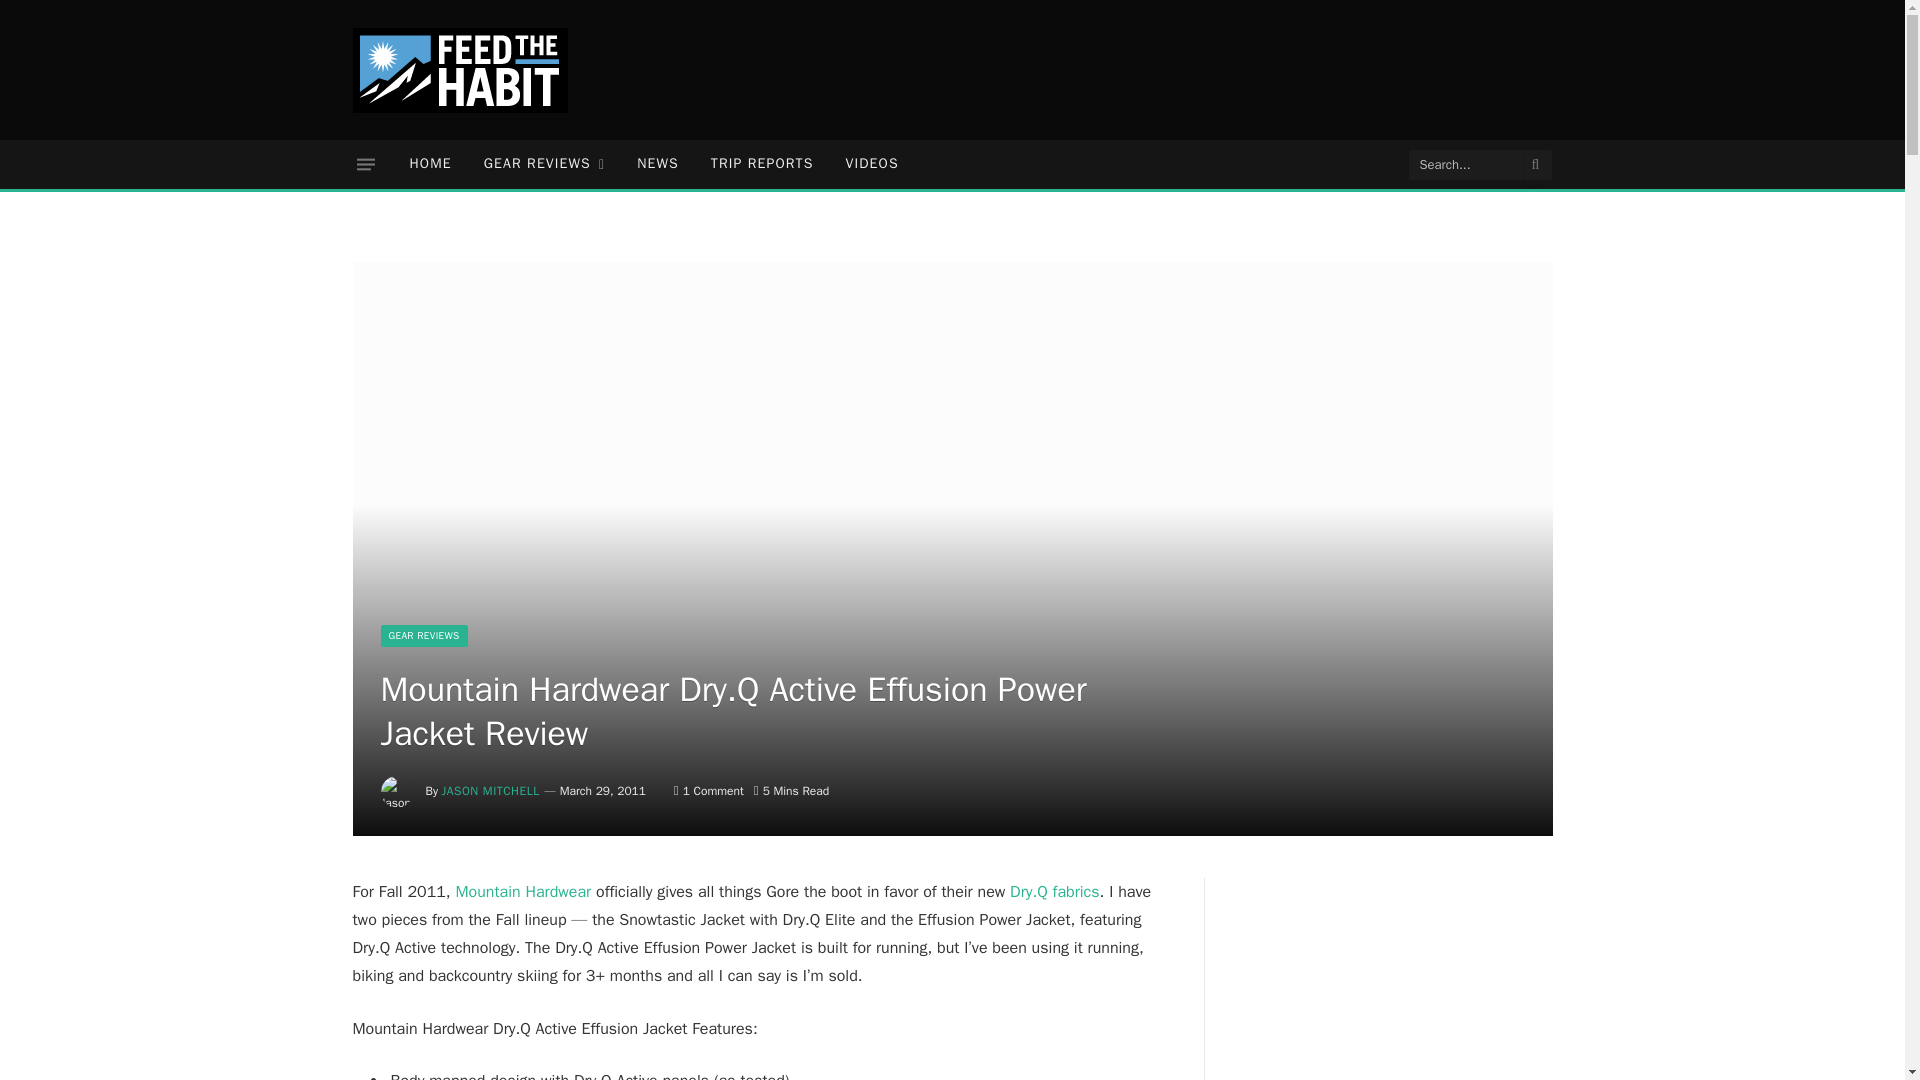 The height and width of the screenshot is (1080, 1920). I want to click on FeedTheHabit.com, so click(458, 70).